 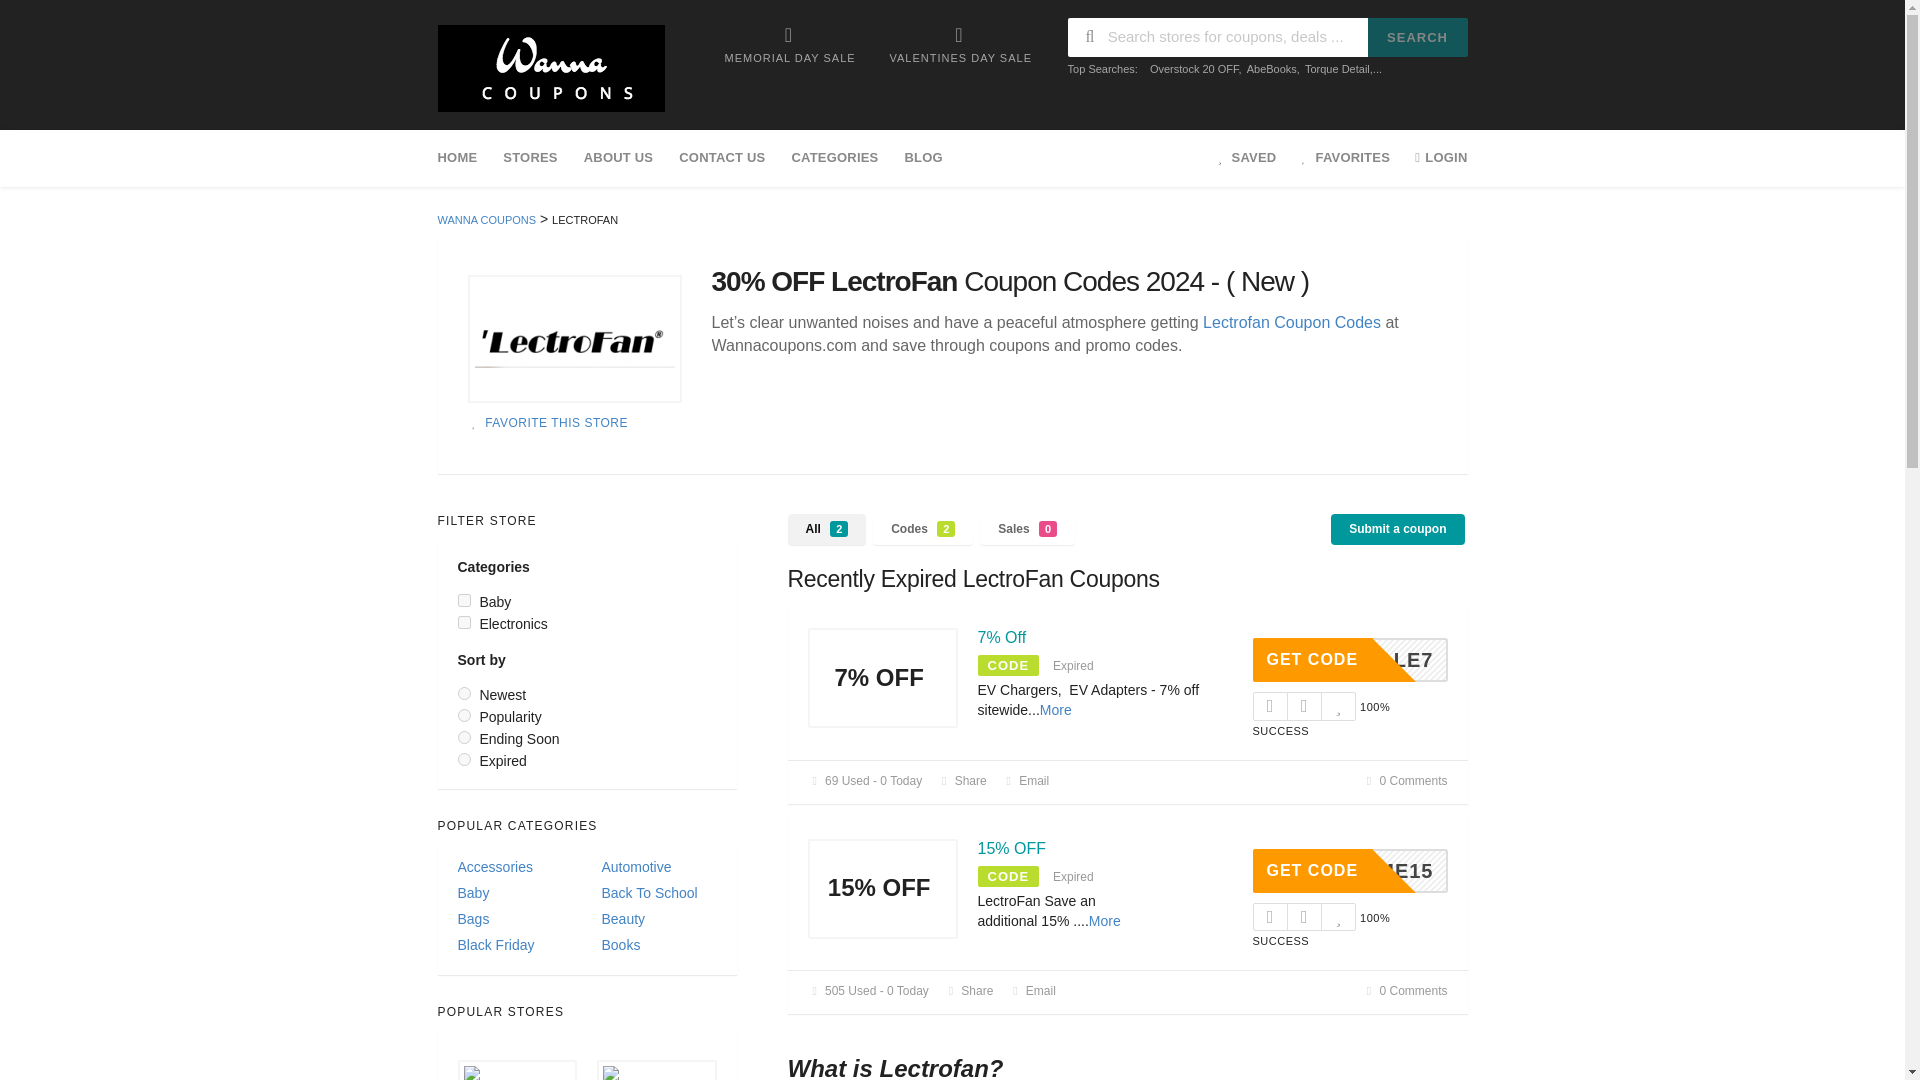 What do you see at coordinates (464, 758) in the screenshot?
I see `expired` at bounding box center [464, 758].